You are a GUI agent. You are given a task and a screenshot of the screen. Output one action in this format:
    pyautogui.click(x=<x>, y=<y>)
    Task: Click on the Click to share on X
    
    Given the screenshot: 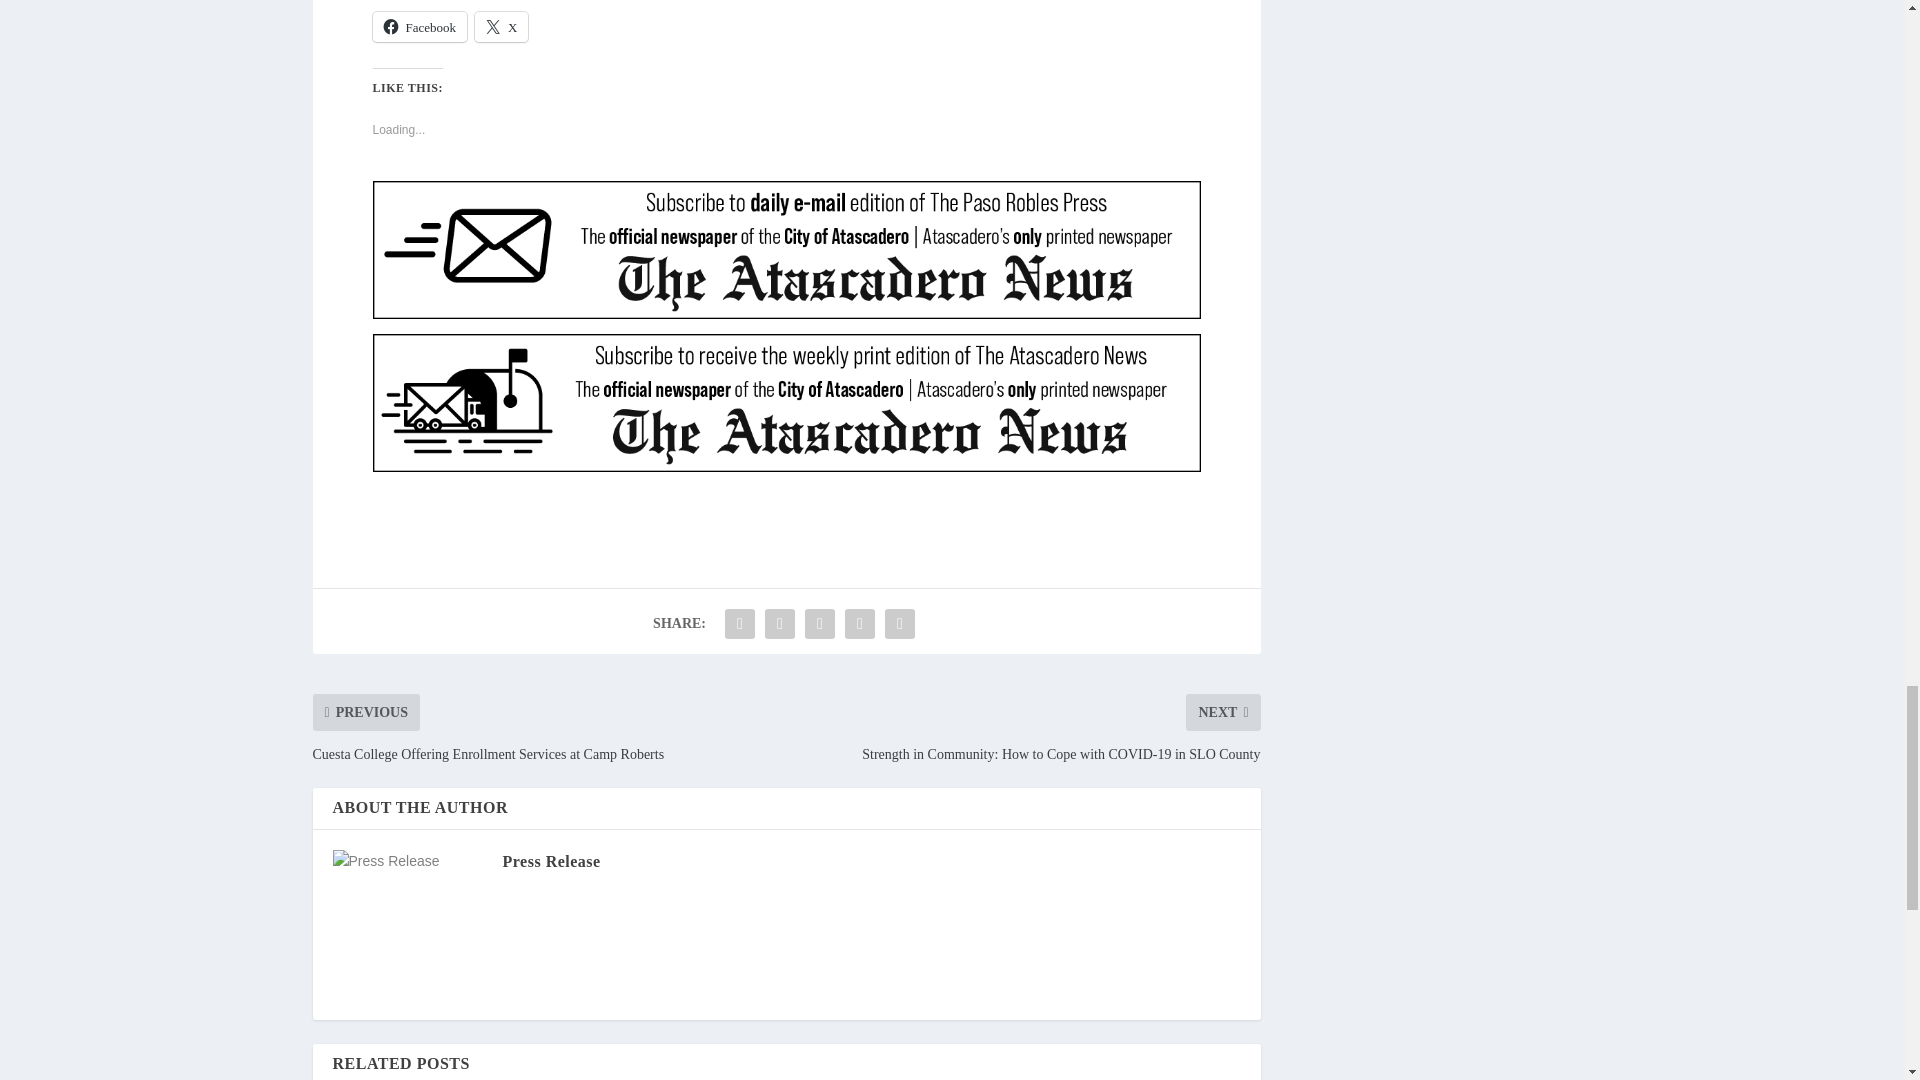 What is the action you would take?
    pyautogui.click(x=501, y=26)
    